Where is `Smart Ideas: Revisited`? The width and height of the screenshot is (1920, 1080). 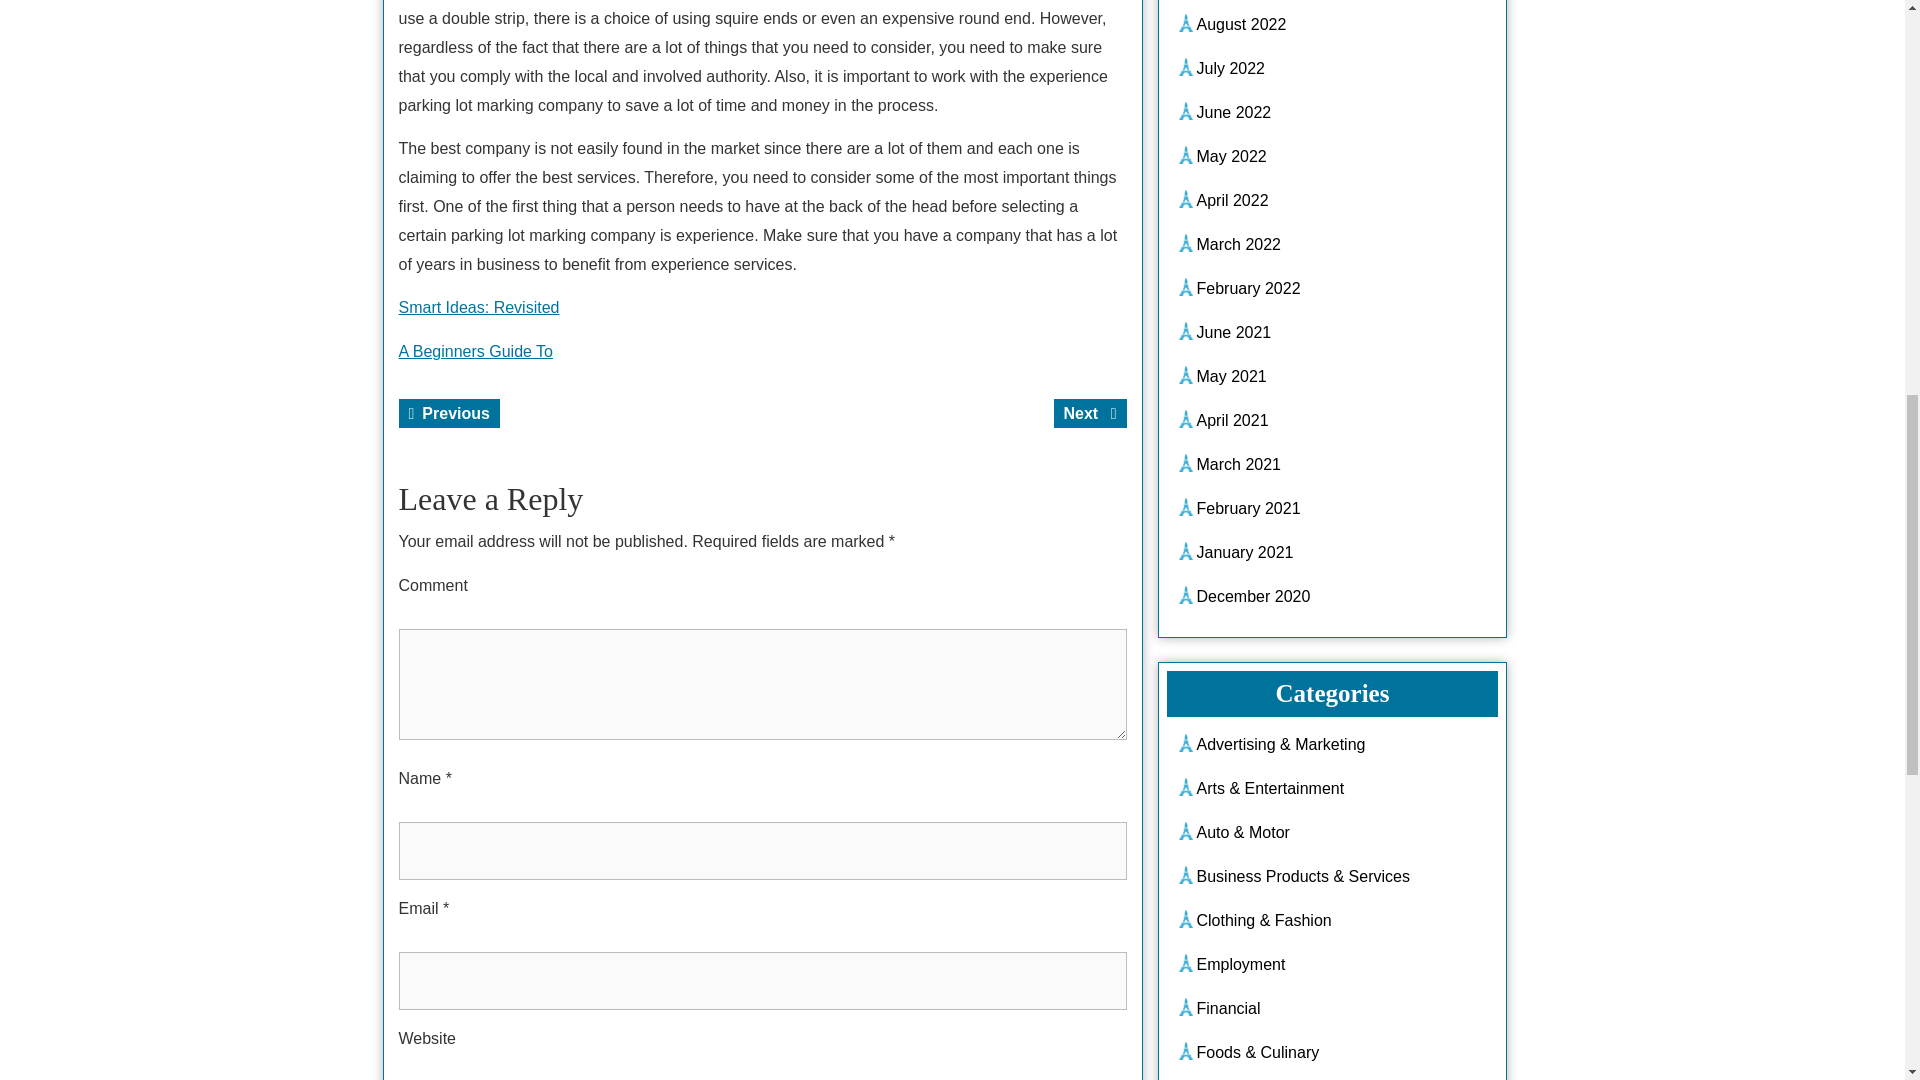 Smart Ideas: Revisited is located at coordinates (448, 412).